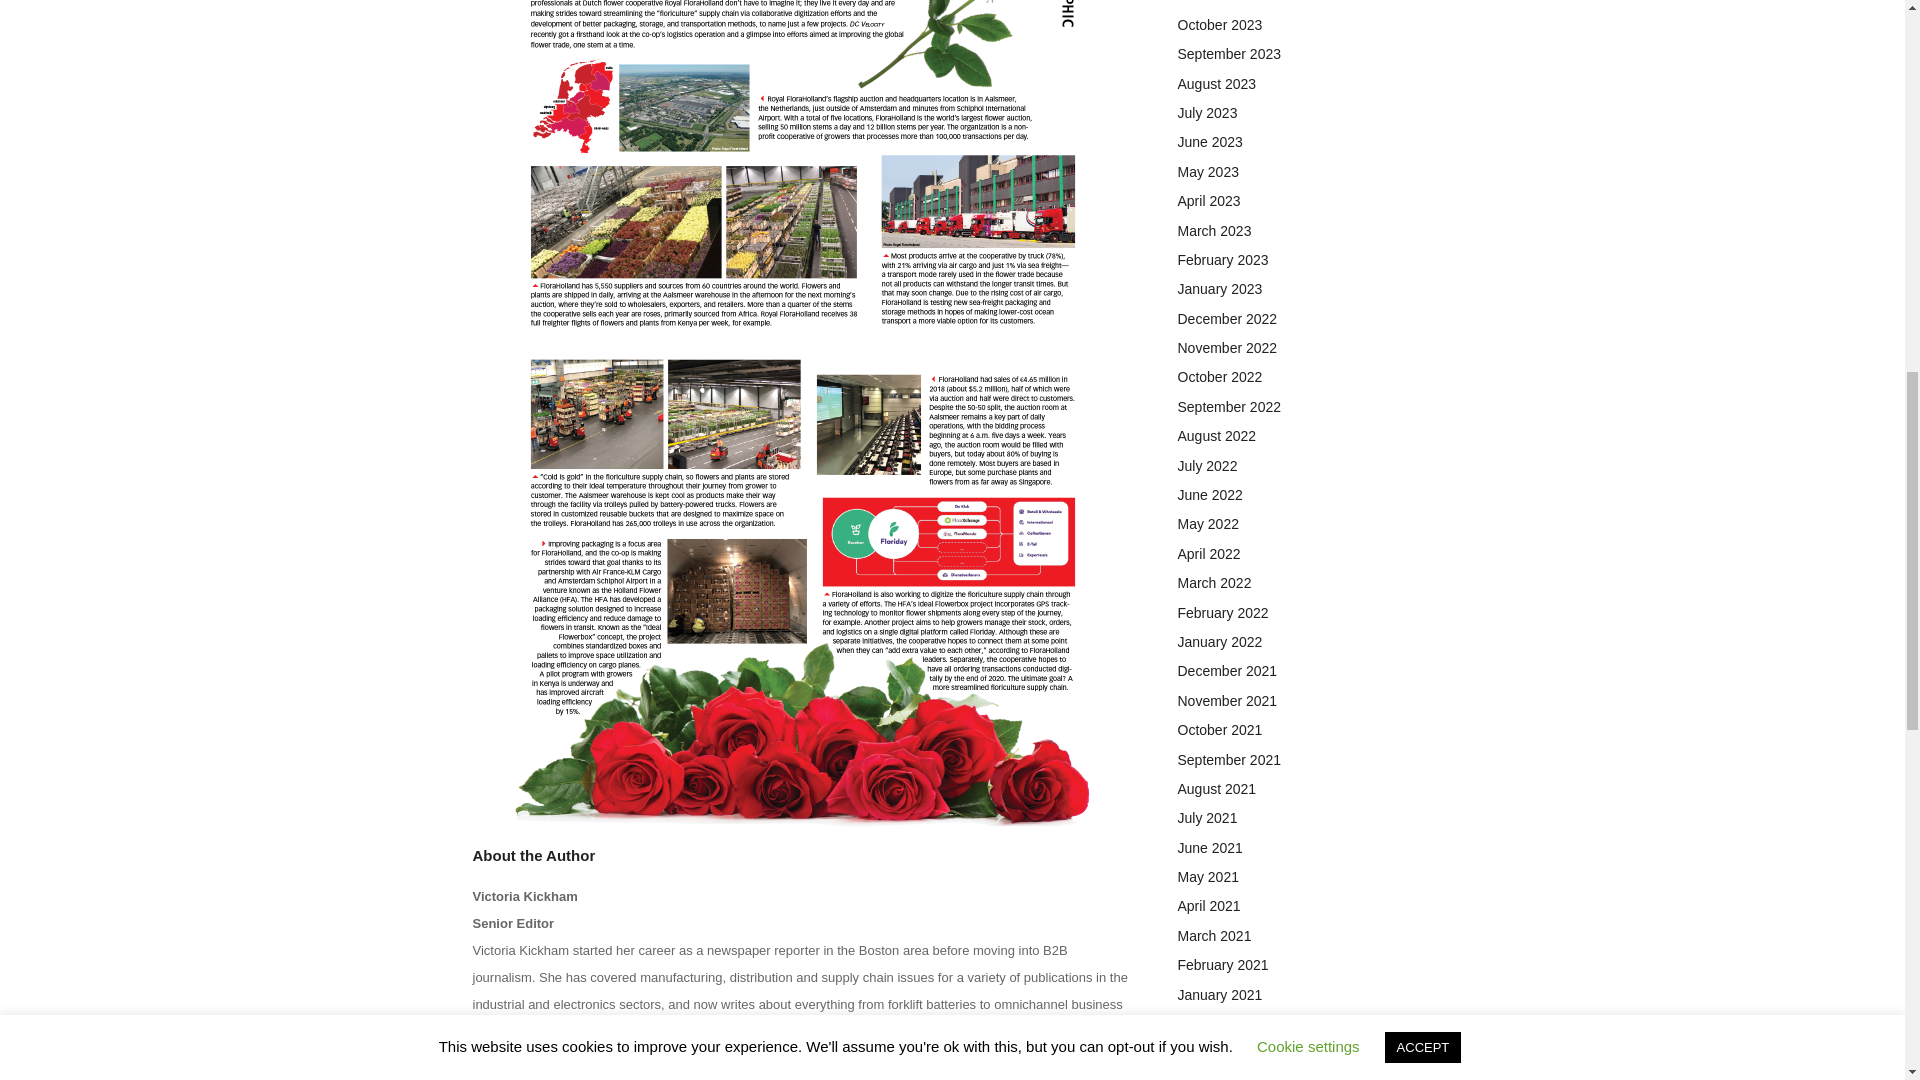 The image size is (1920, 1080). Describe the element at coordinates (590, 1074) in the screenshot. I see `More articles by Victoria Kickham` at that location.